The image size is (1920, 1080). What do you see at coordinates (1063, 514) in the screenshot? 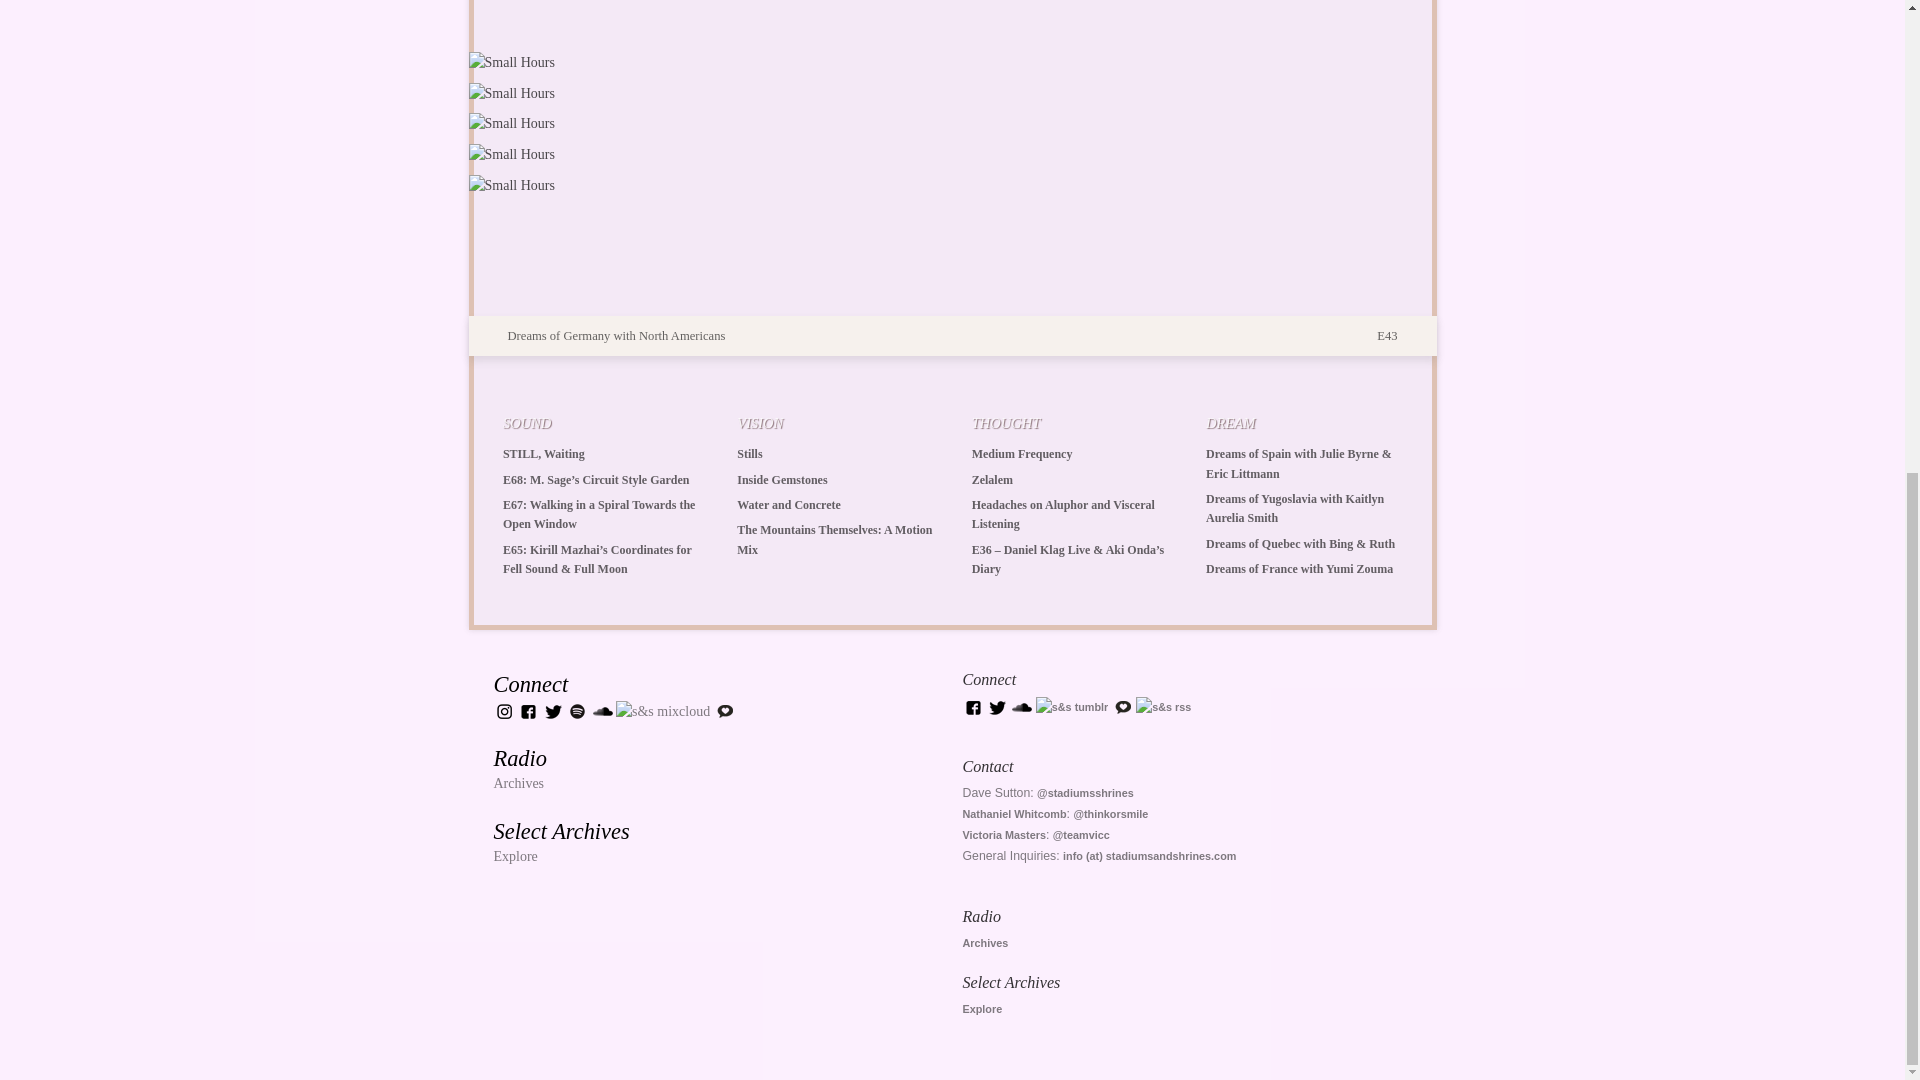
I see `Headaches on Aluphor and Visceral Listening` at bounding box center [1063, 514].